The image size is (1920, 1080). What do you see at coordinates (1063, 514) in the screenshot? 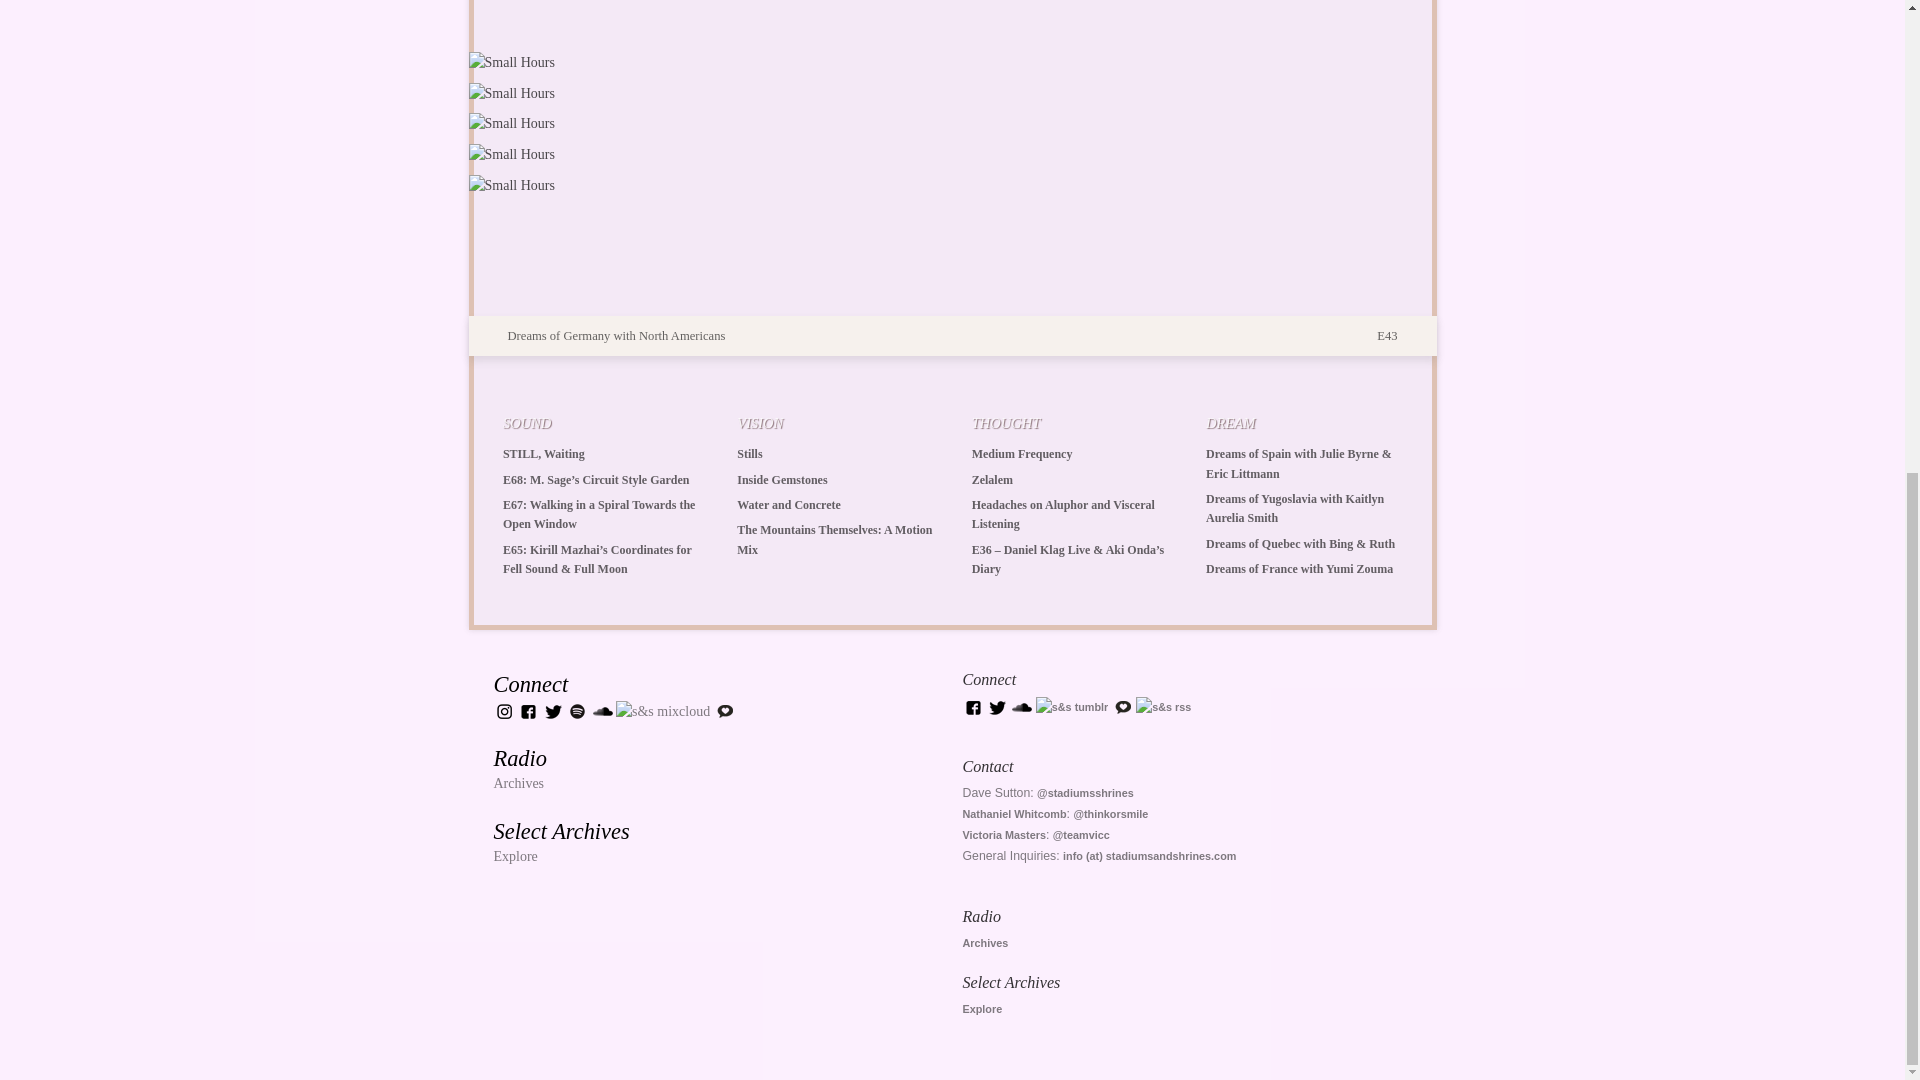
I see `Headaches on Aluphor and Visceral Listening` at bounding box center [1063, 514].